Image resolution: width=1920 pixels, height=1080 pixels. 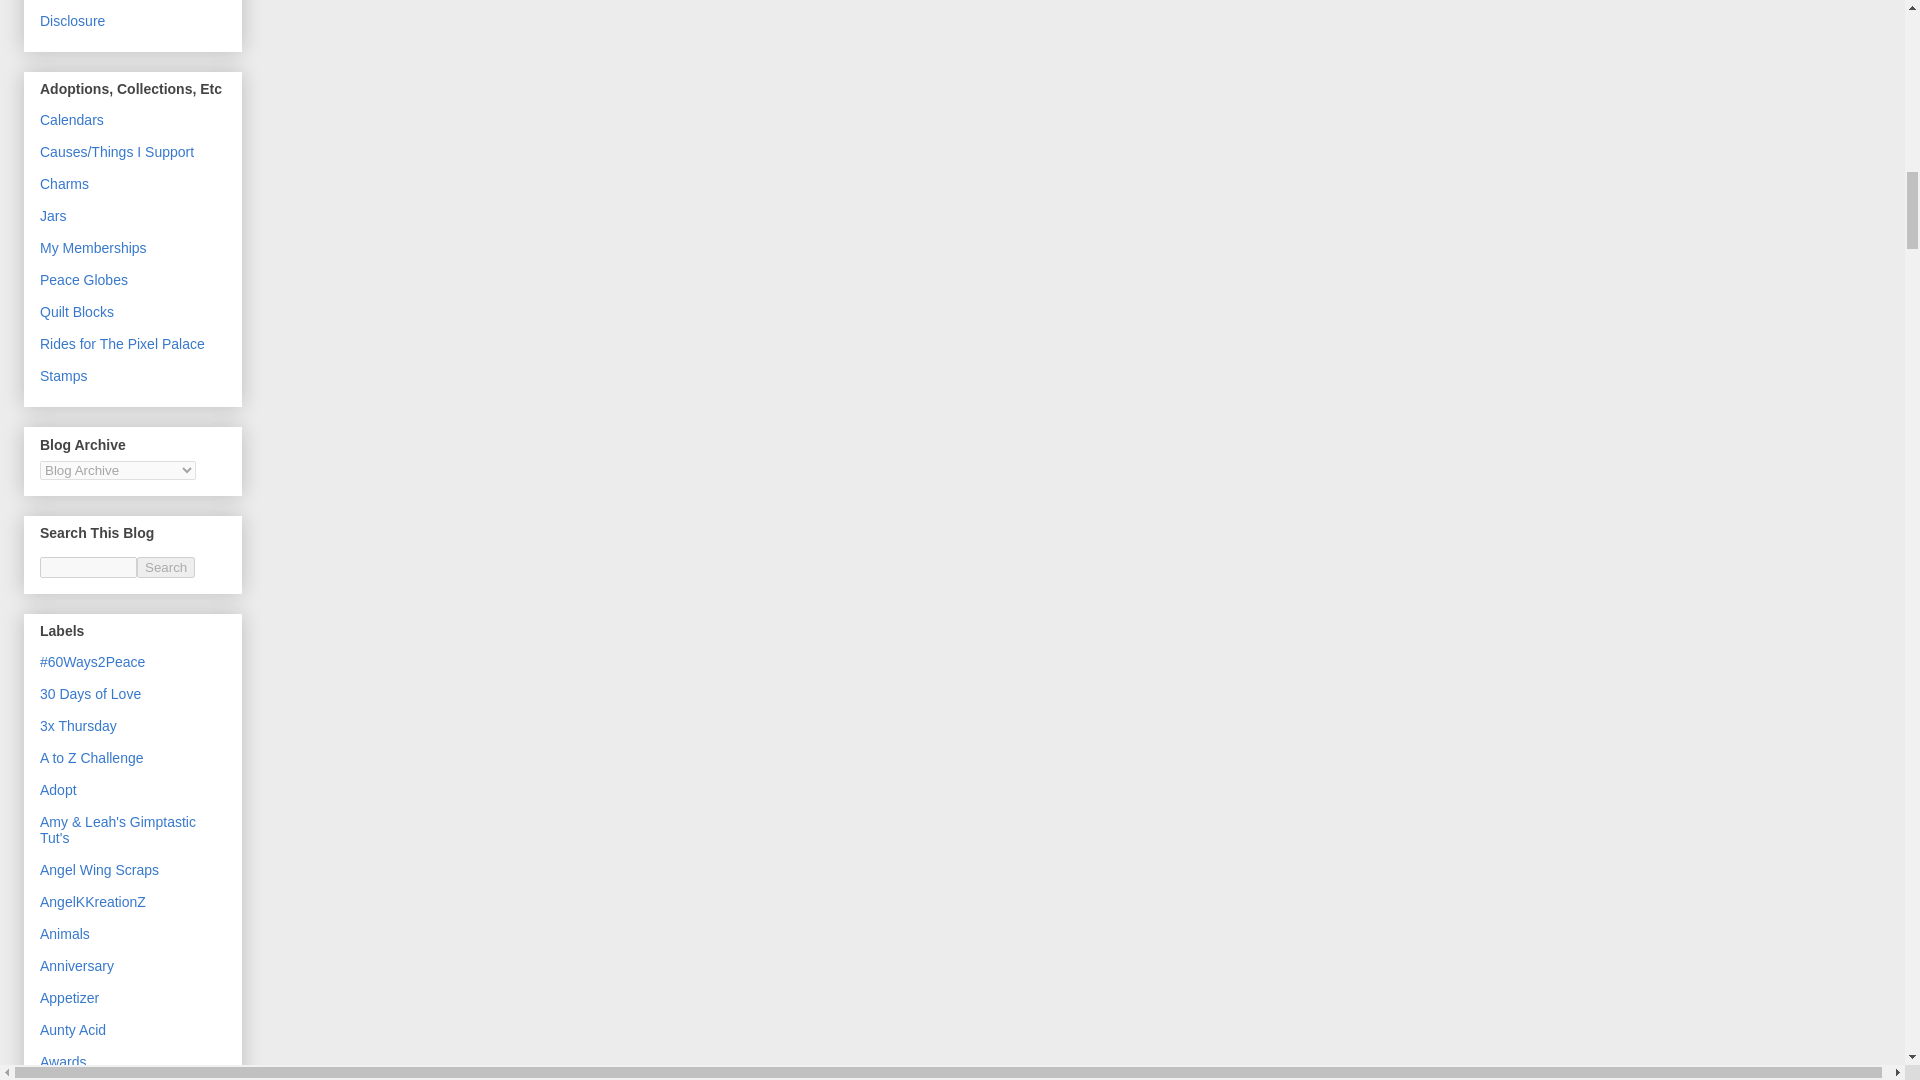 I want to click on search, so click(x=88, y=567).